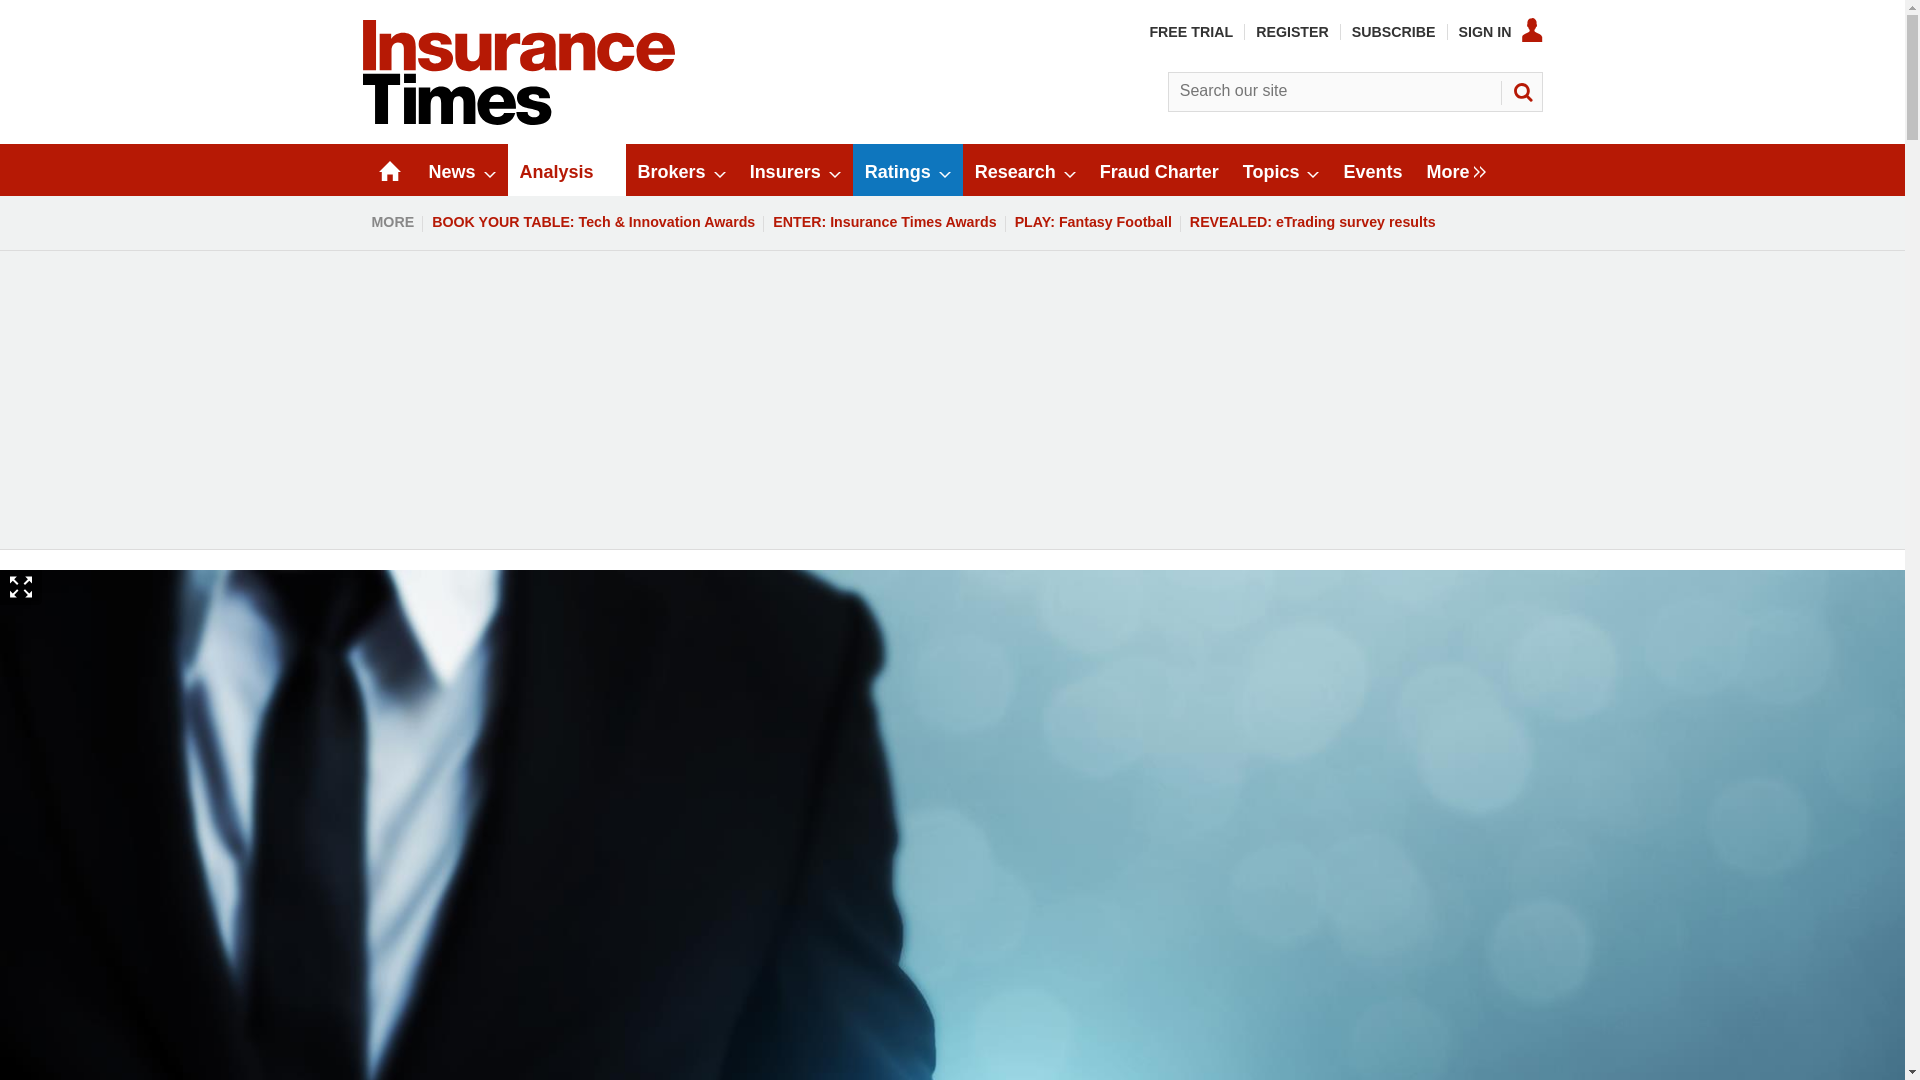 The image size is (1920, 1080). What do you see at coordinates (518, 120) in the screenshot?
I see `Insert Logo text` at bounding box center [518, 120].